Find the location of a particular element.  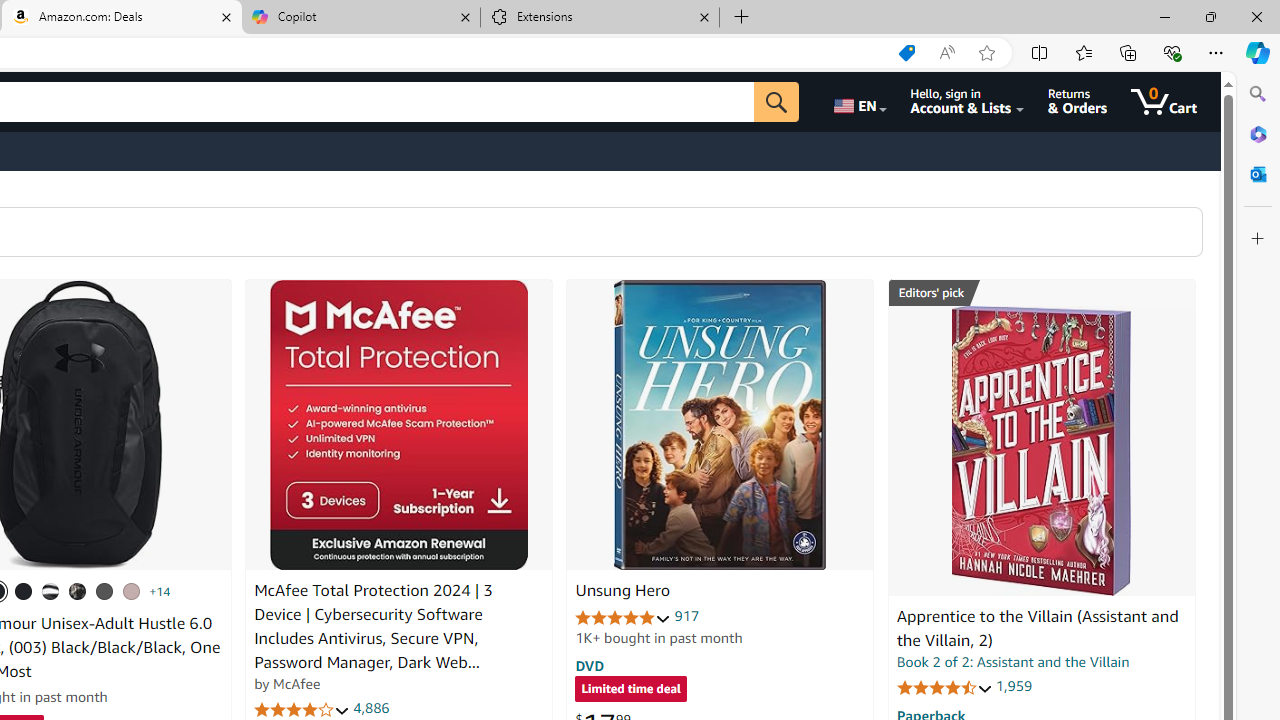

4.9 out of 5 stars is located at coordinates (623, 616).